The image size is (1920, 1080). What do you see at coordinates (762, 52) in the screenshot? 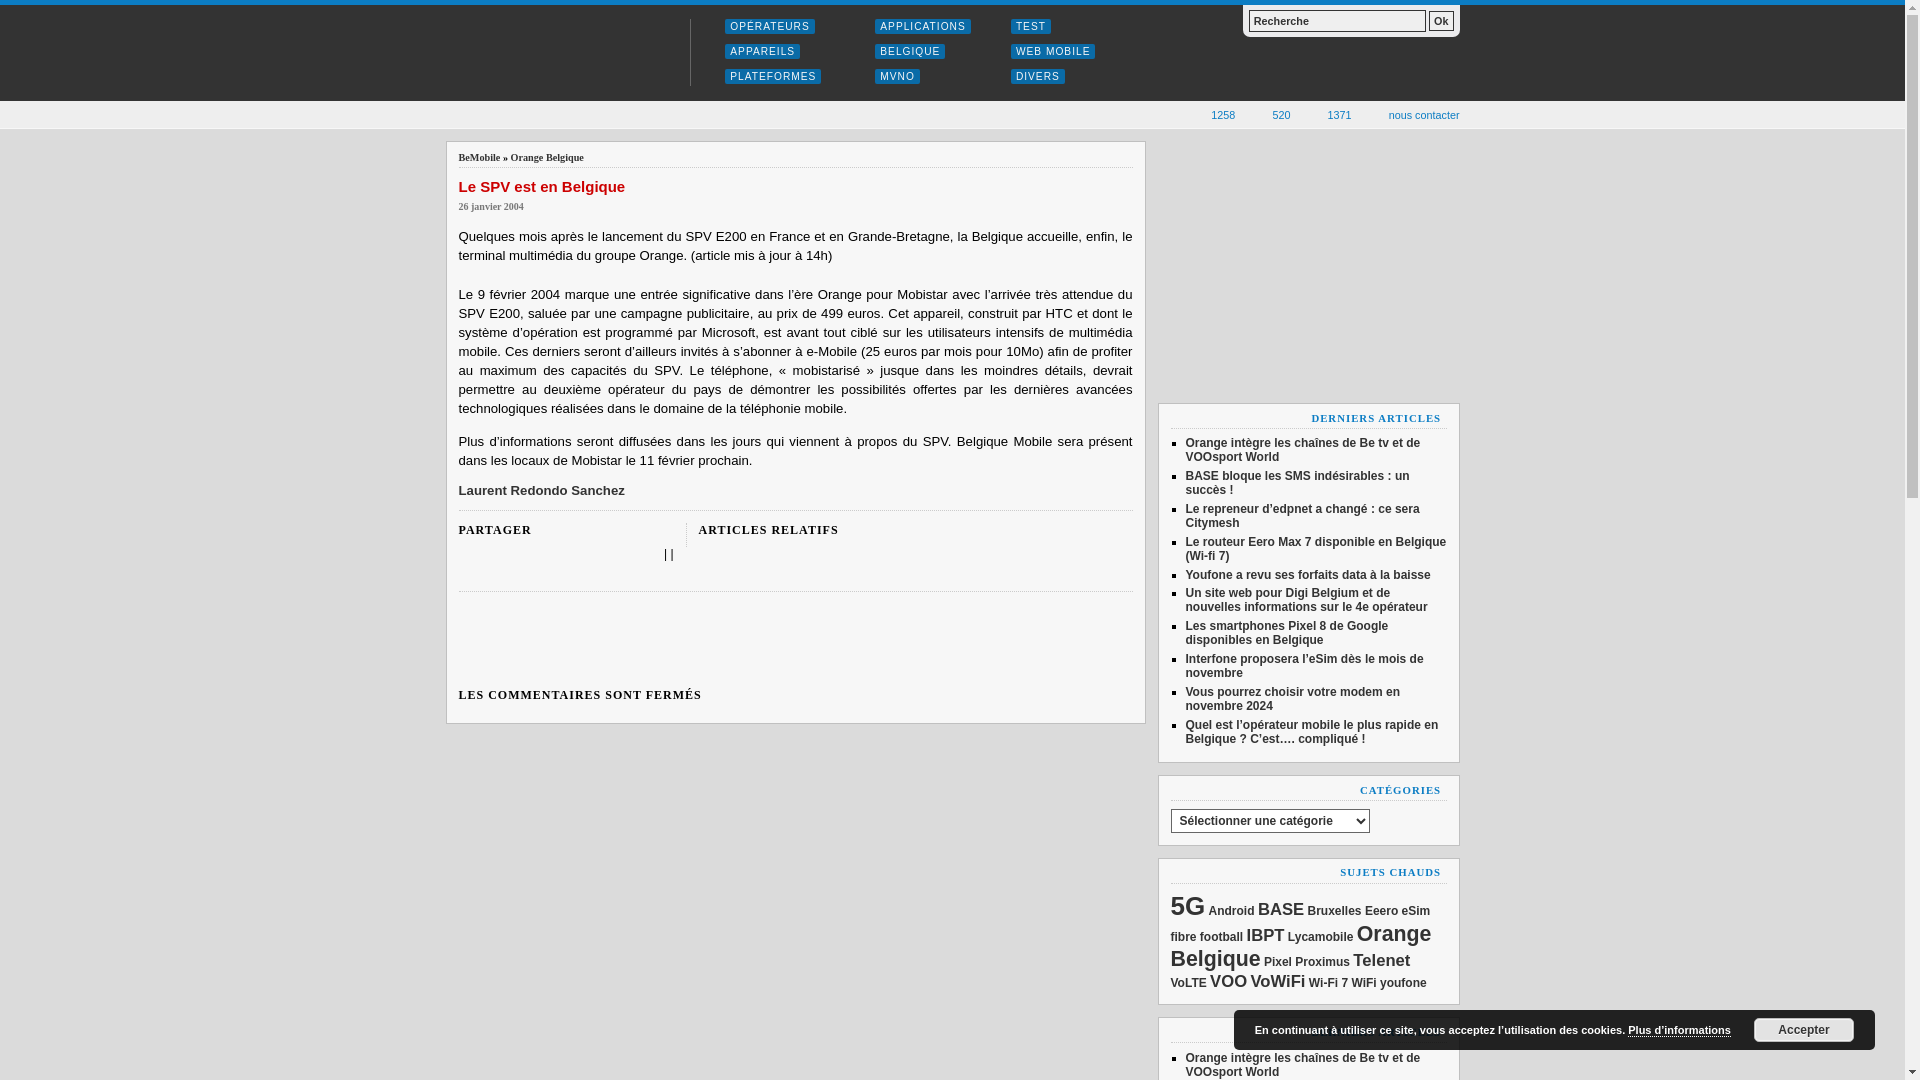
I see `APPAREILS` at bounding box center [762, 52].